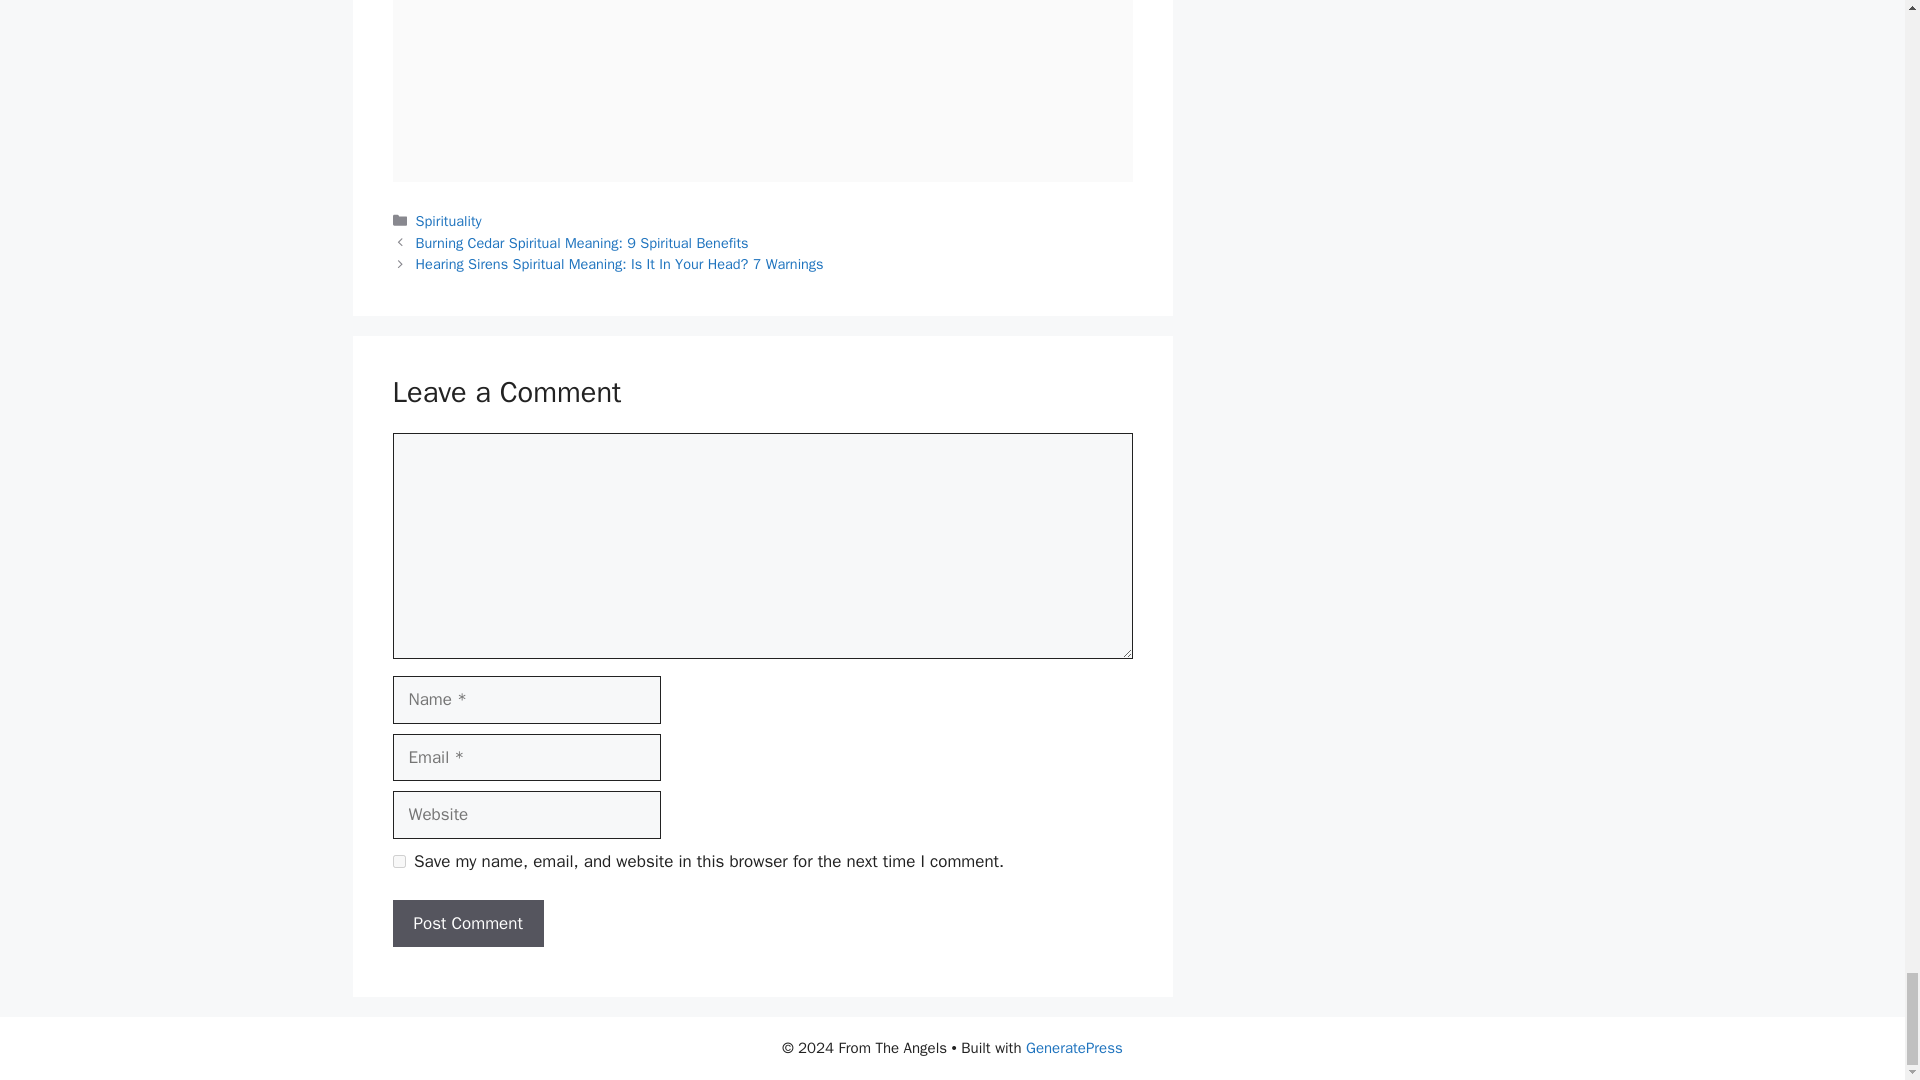  What do you see at coordinates (467, 924) in the screenshot?
I see `Post Comment` at bounding box center [467, 924].